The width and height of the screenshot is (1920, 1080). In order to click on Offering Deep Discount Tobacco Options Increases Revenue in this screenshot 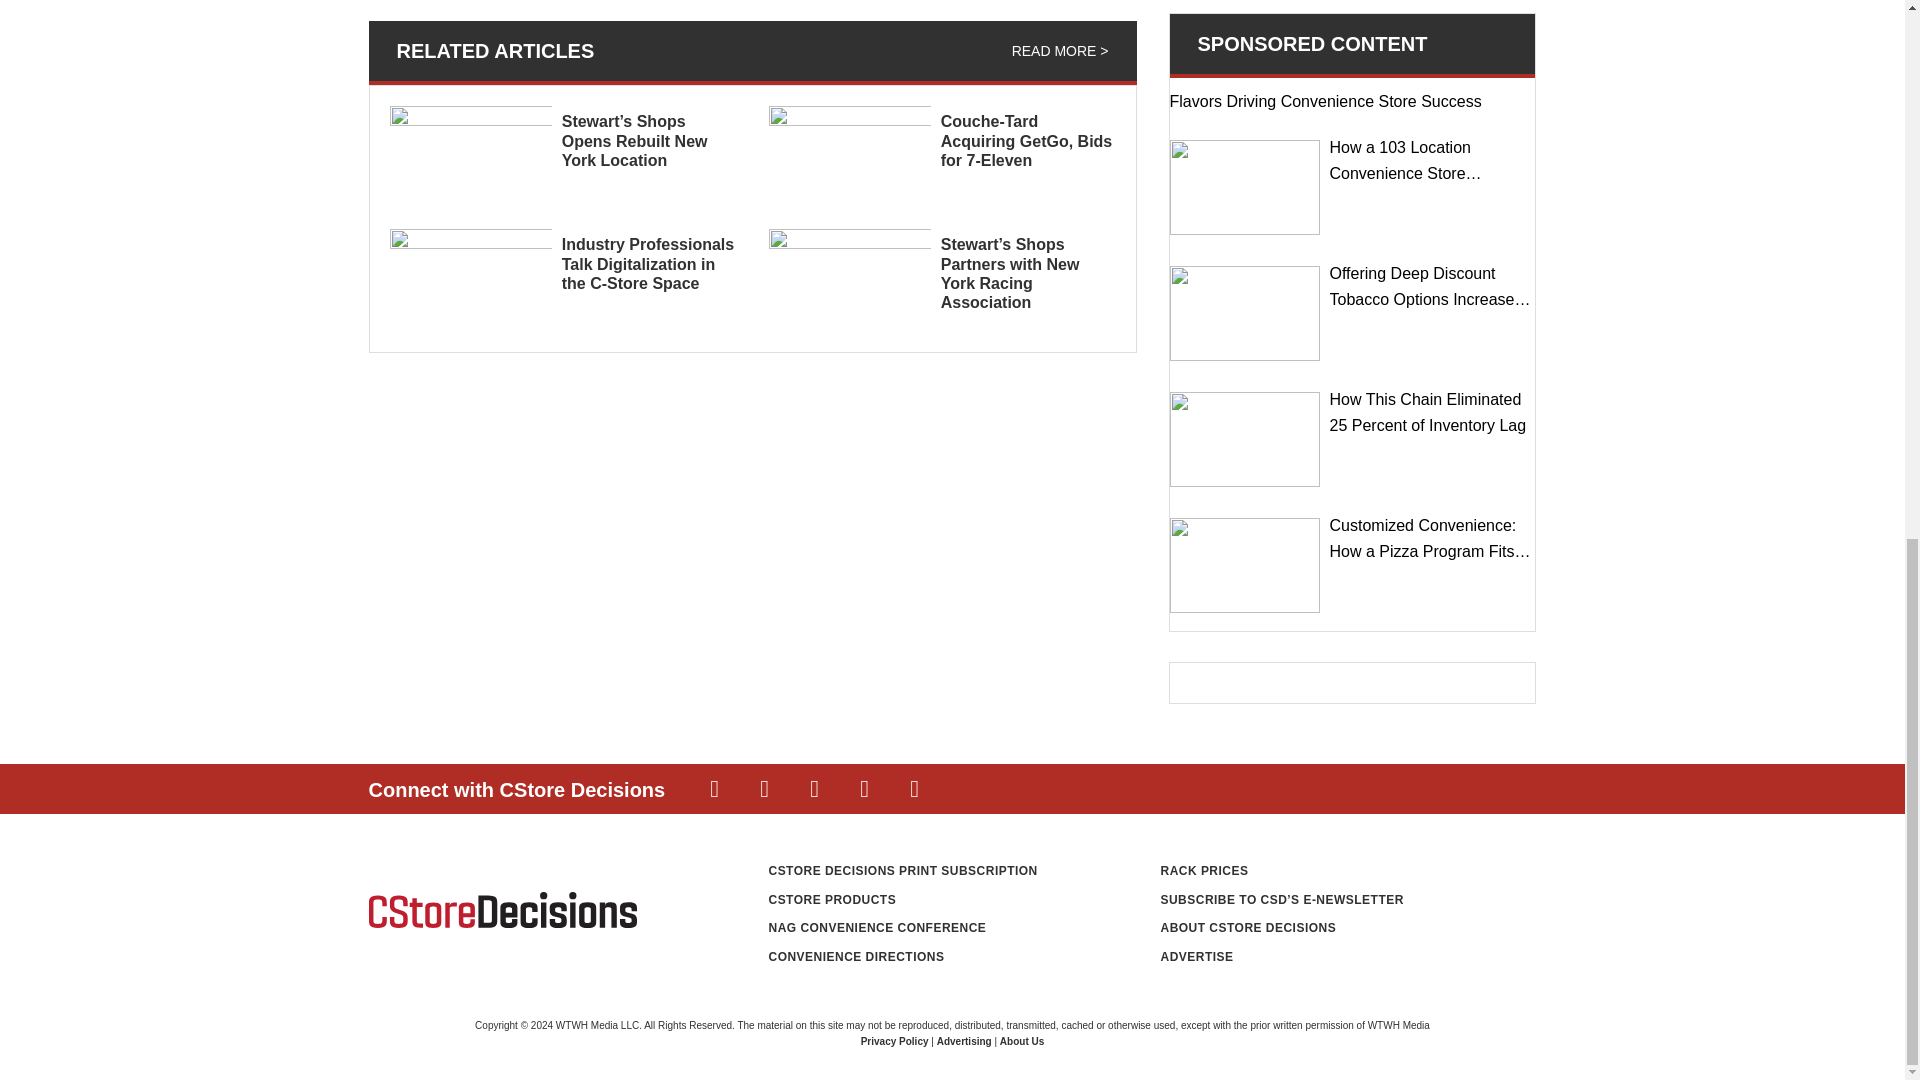, I will do `click(1244, 312)`.